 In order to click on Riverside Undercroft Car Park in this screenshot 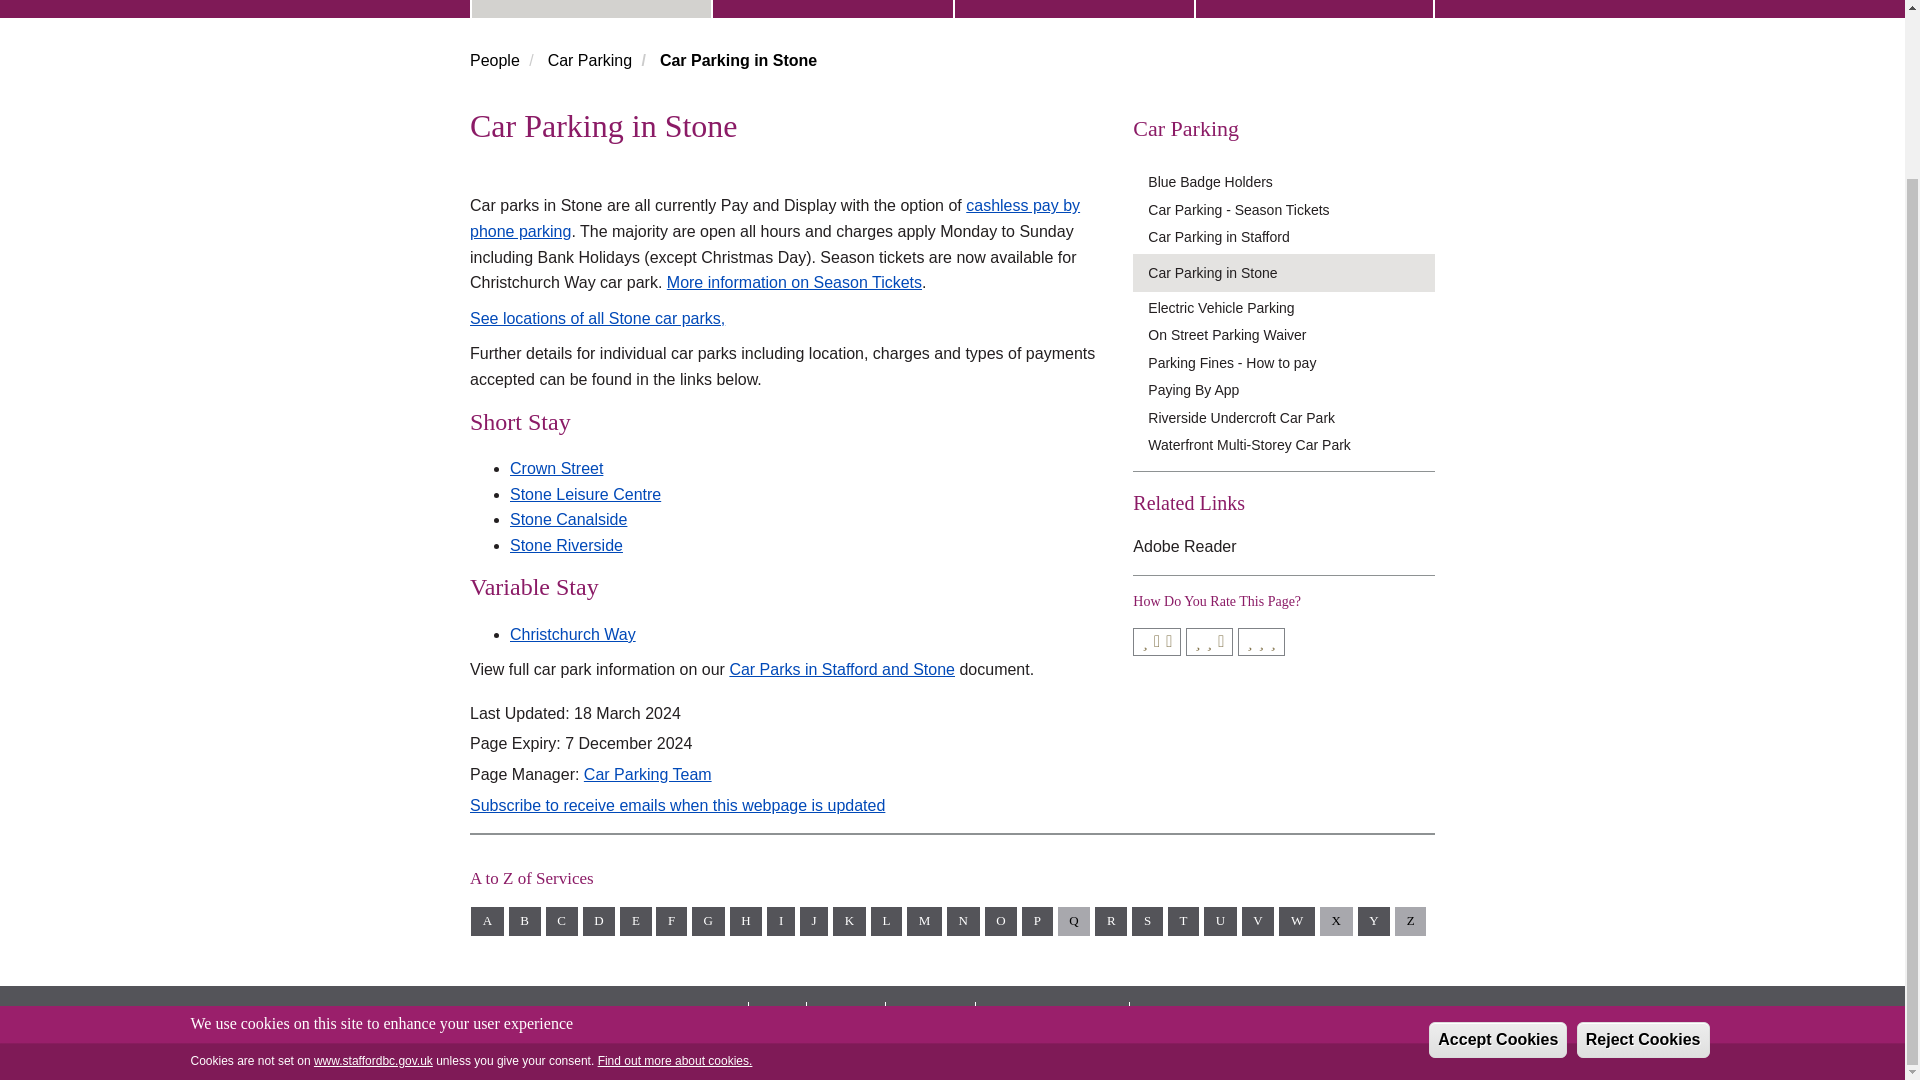, I will do `click(1291, 416)`.